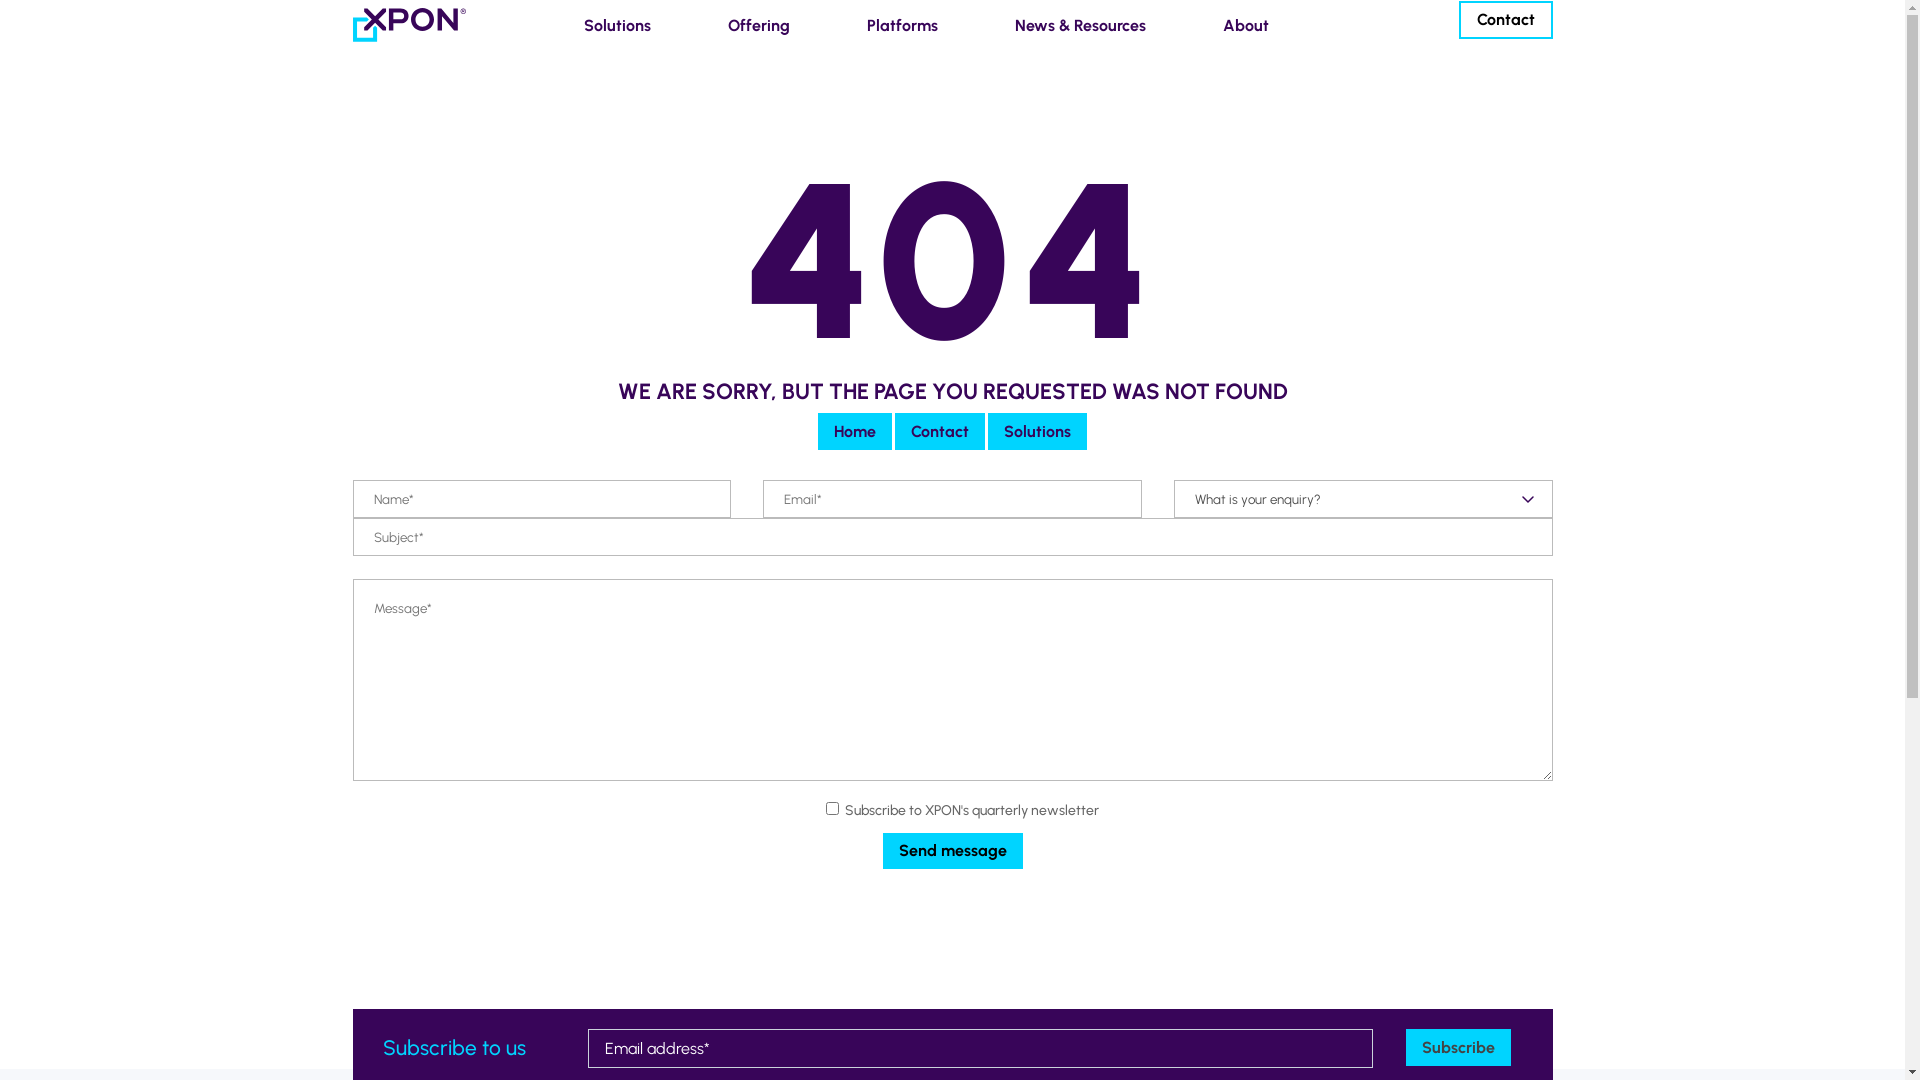  I want to click on Home, so click(855, 432).